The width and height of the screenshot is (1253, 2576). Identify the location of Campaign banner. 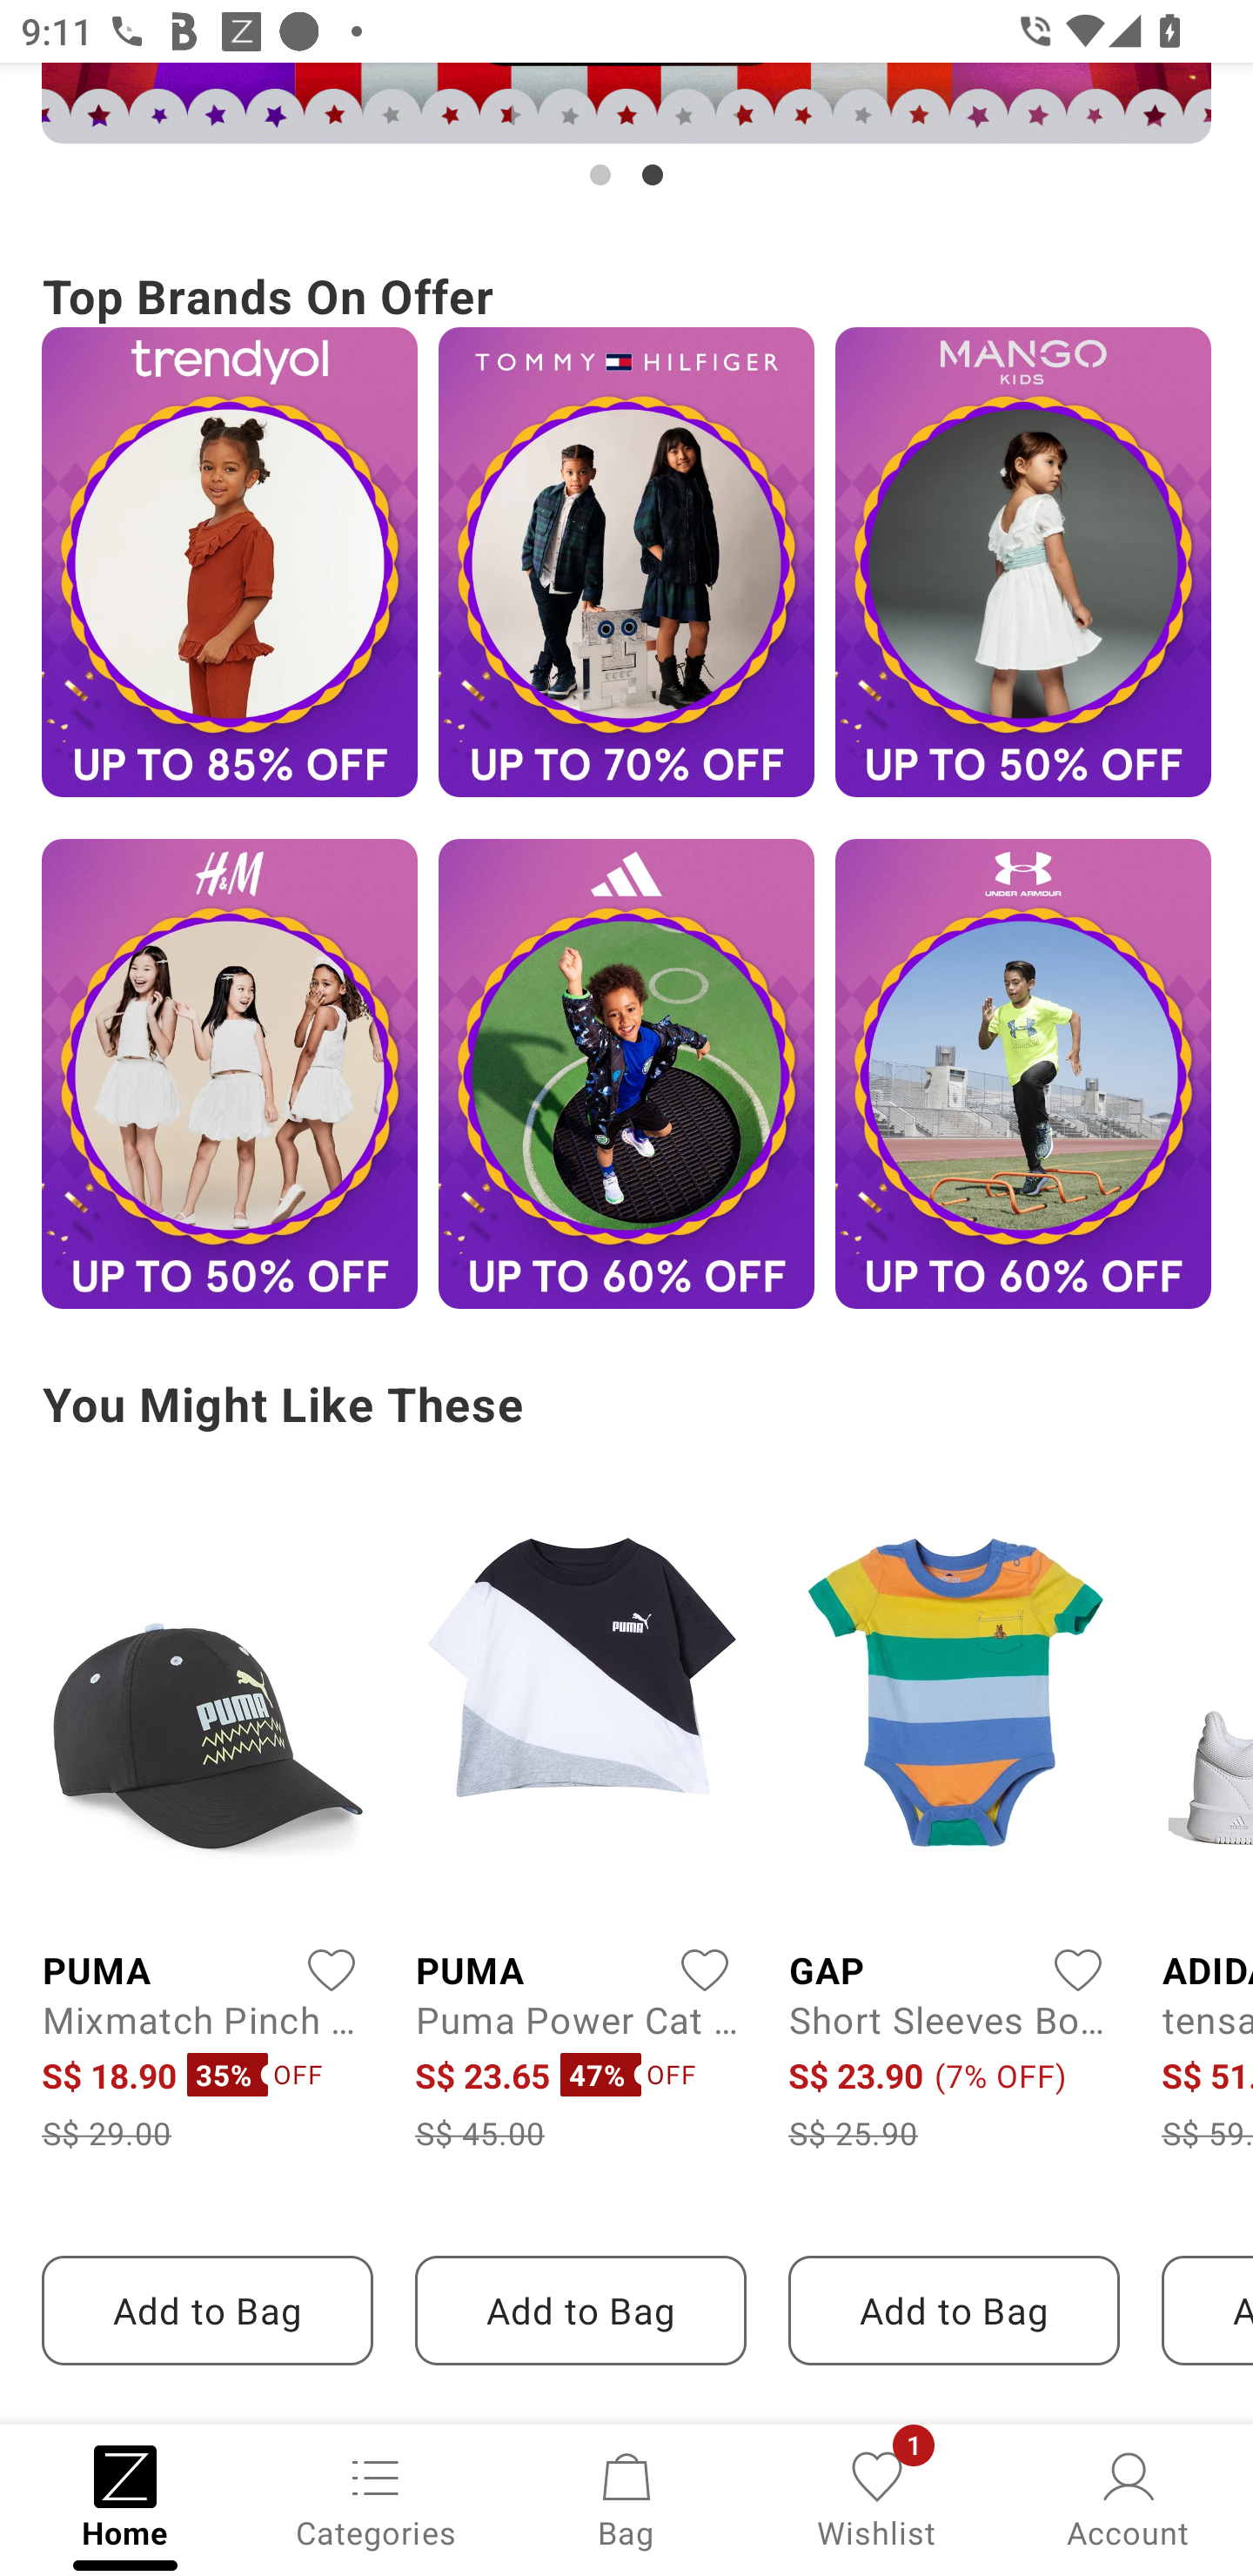
(229, 1074).